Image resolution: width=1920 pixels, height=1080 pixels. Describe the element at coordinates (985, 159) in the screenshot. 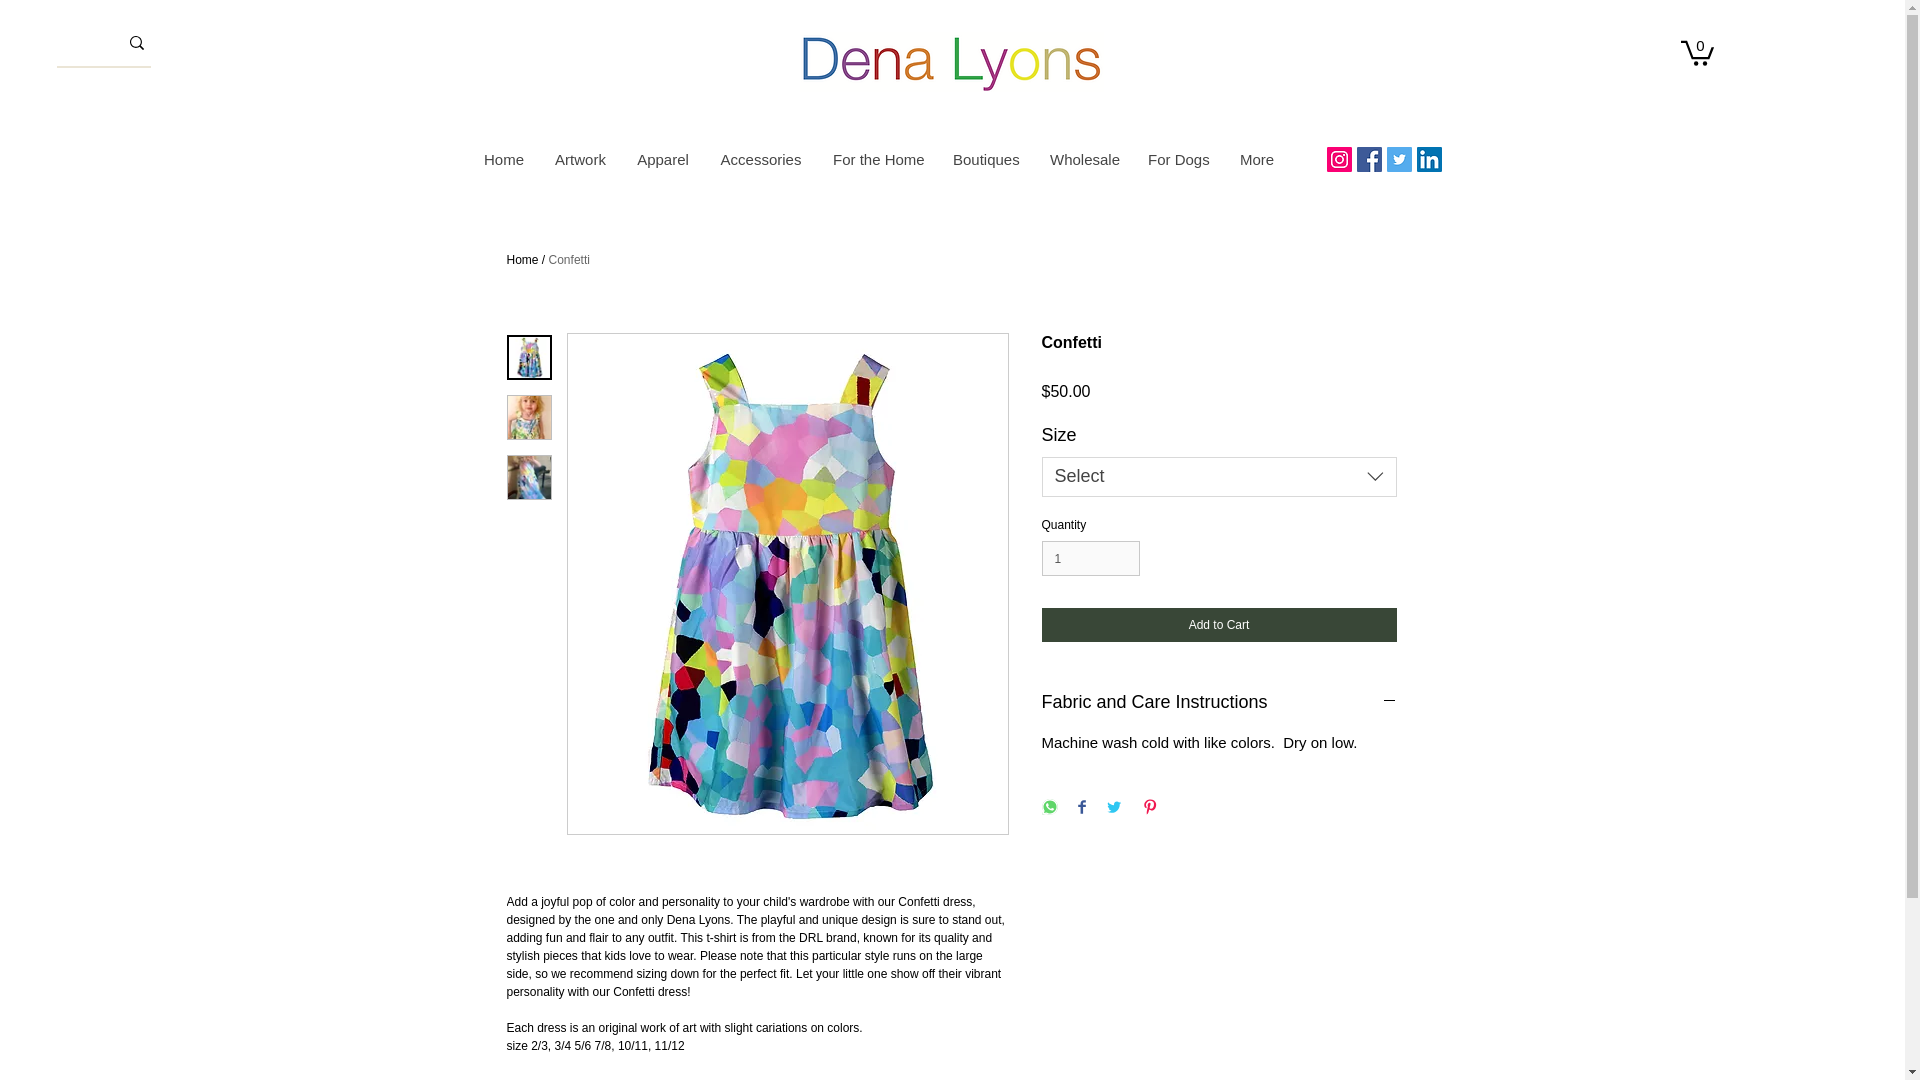

I see `Boutiques` at that location.